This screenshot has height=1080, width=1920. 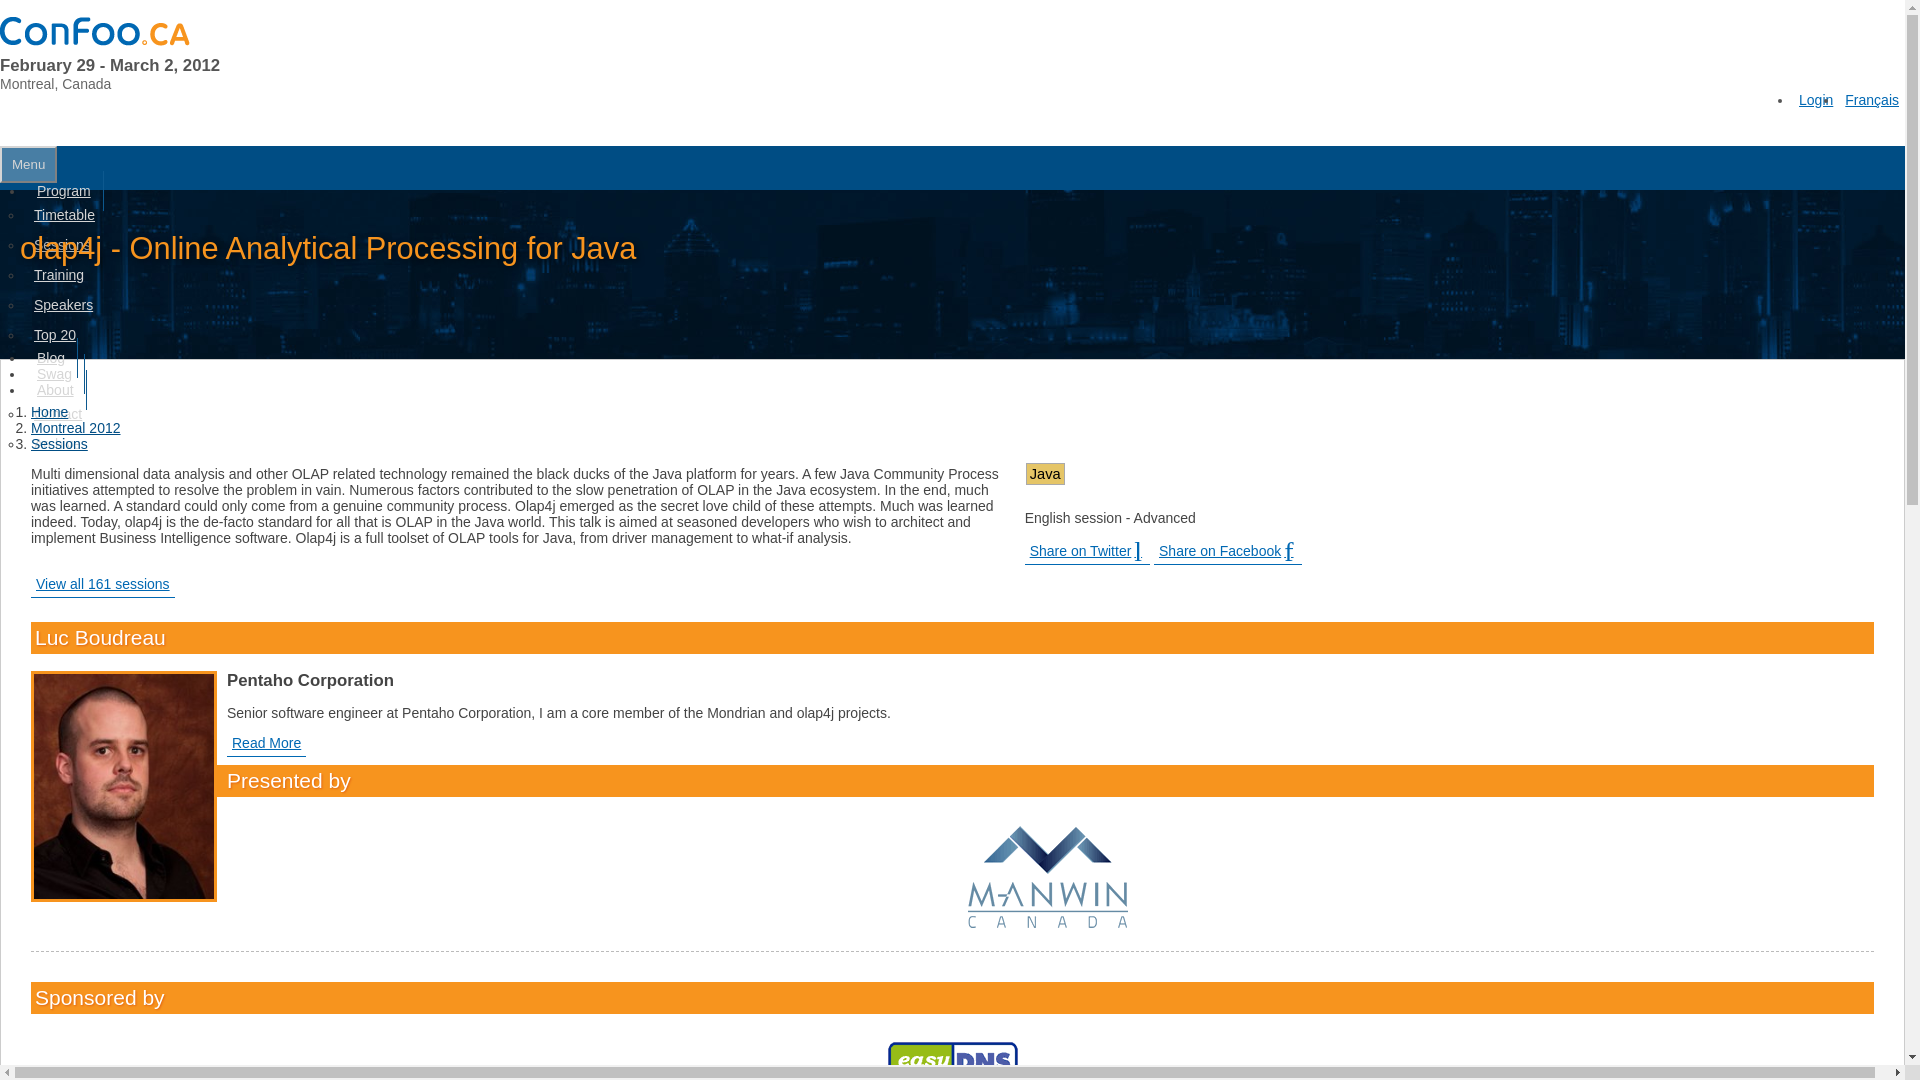 I want to click on About, so click(x=55, y=390).